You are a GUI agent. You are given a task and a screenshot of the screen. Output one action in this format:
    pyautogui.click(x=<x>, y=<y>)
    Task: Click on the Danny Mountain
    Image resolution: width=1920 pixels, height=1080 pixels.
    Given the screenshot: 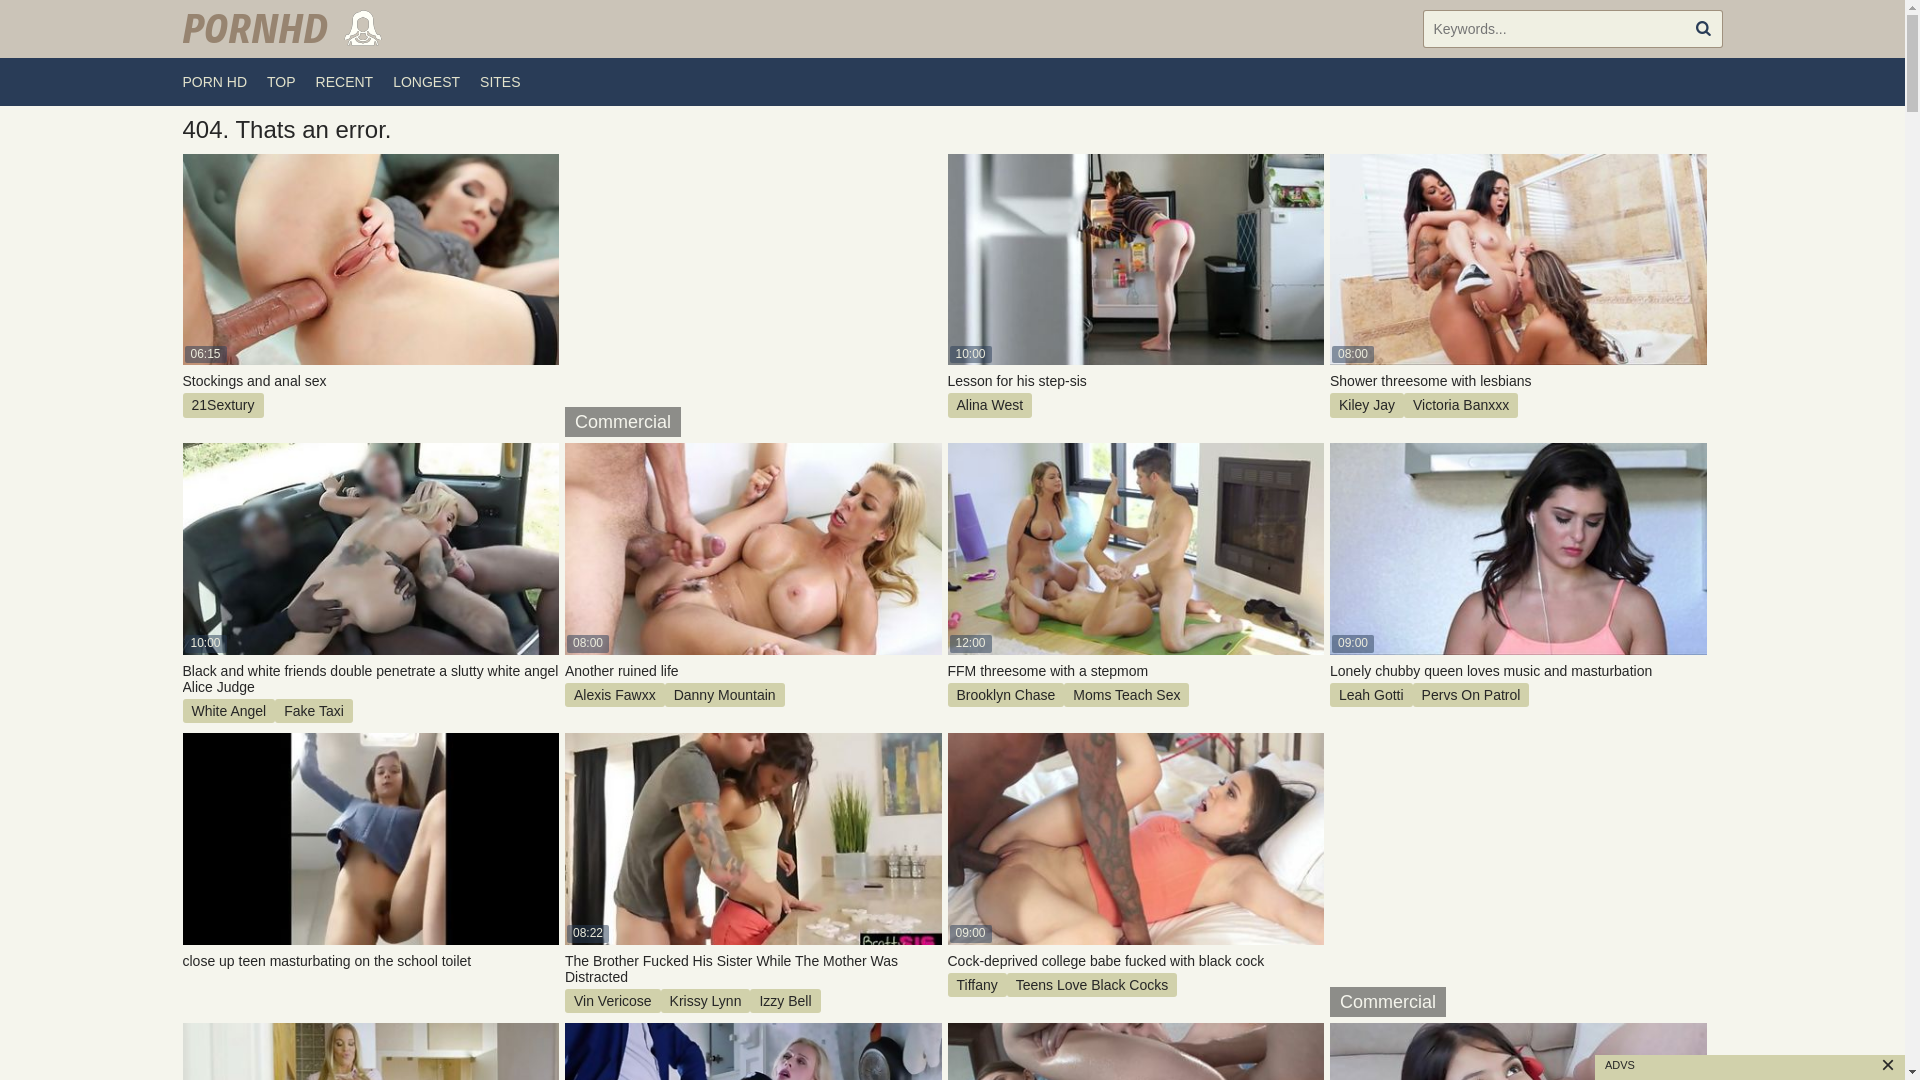 What is the action you would take?
    pyautogui.click(x=725, y=695)
    